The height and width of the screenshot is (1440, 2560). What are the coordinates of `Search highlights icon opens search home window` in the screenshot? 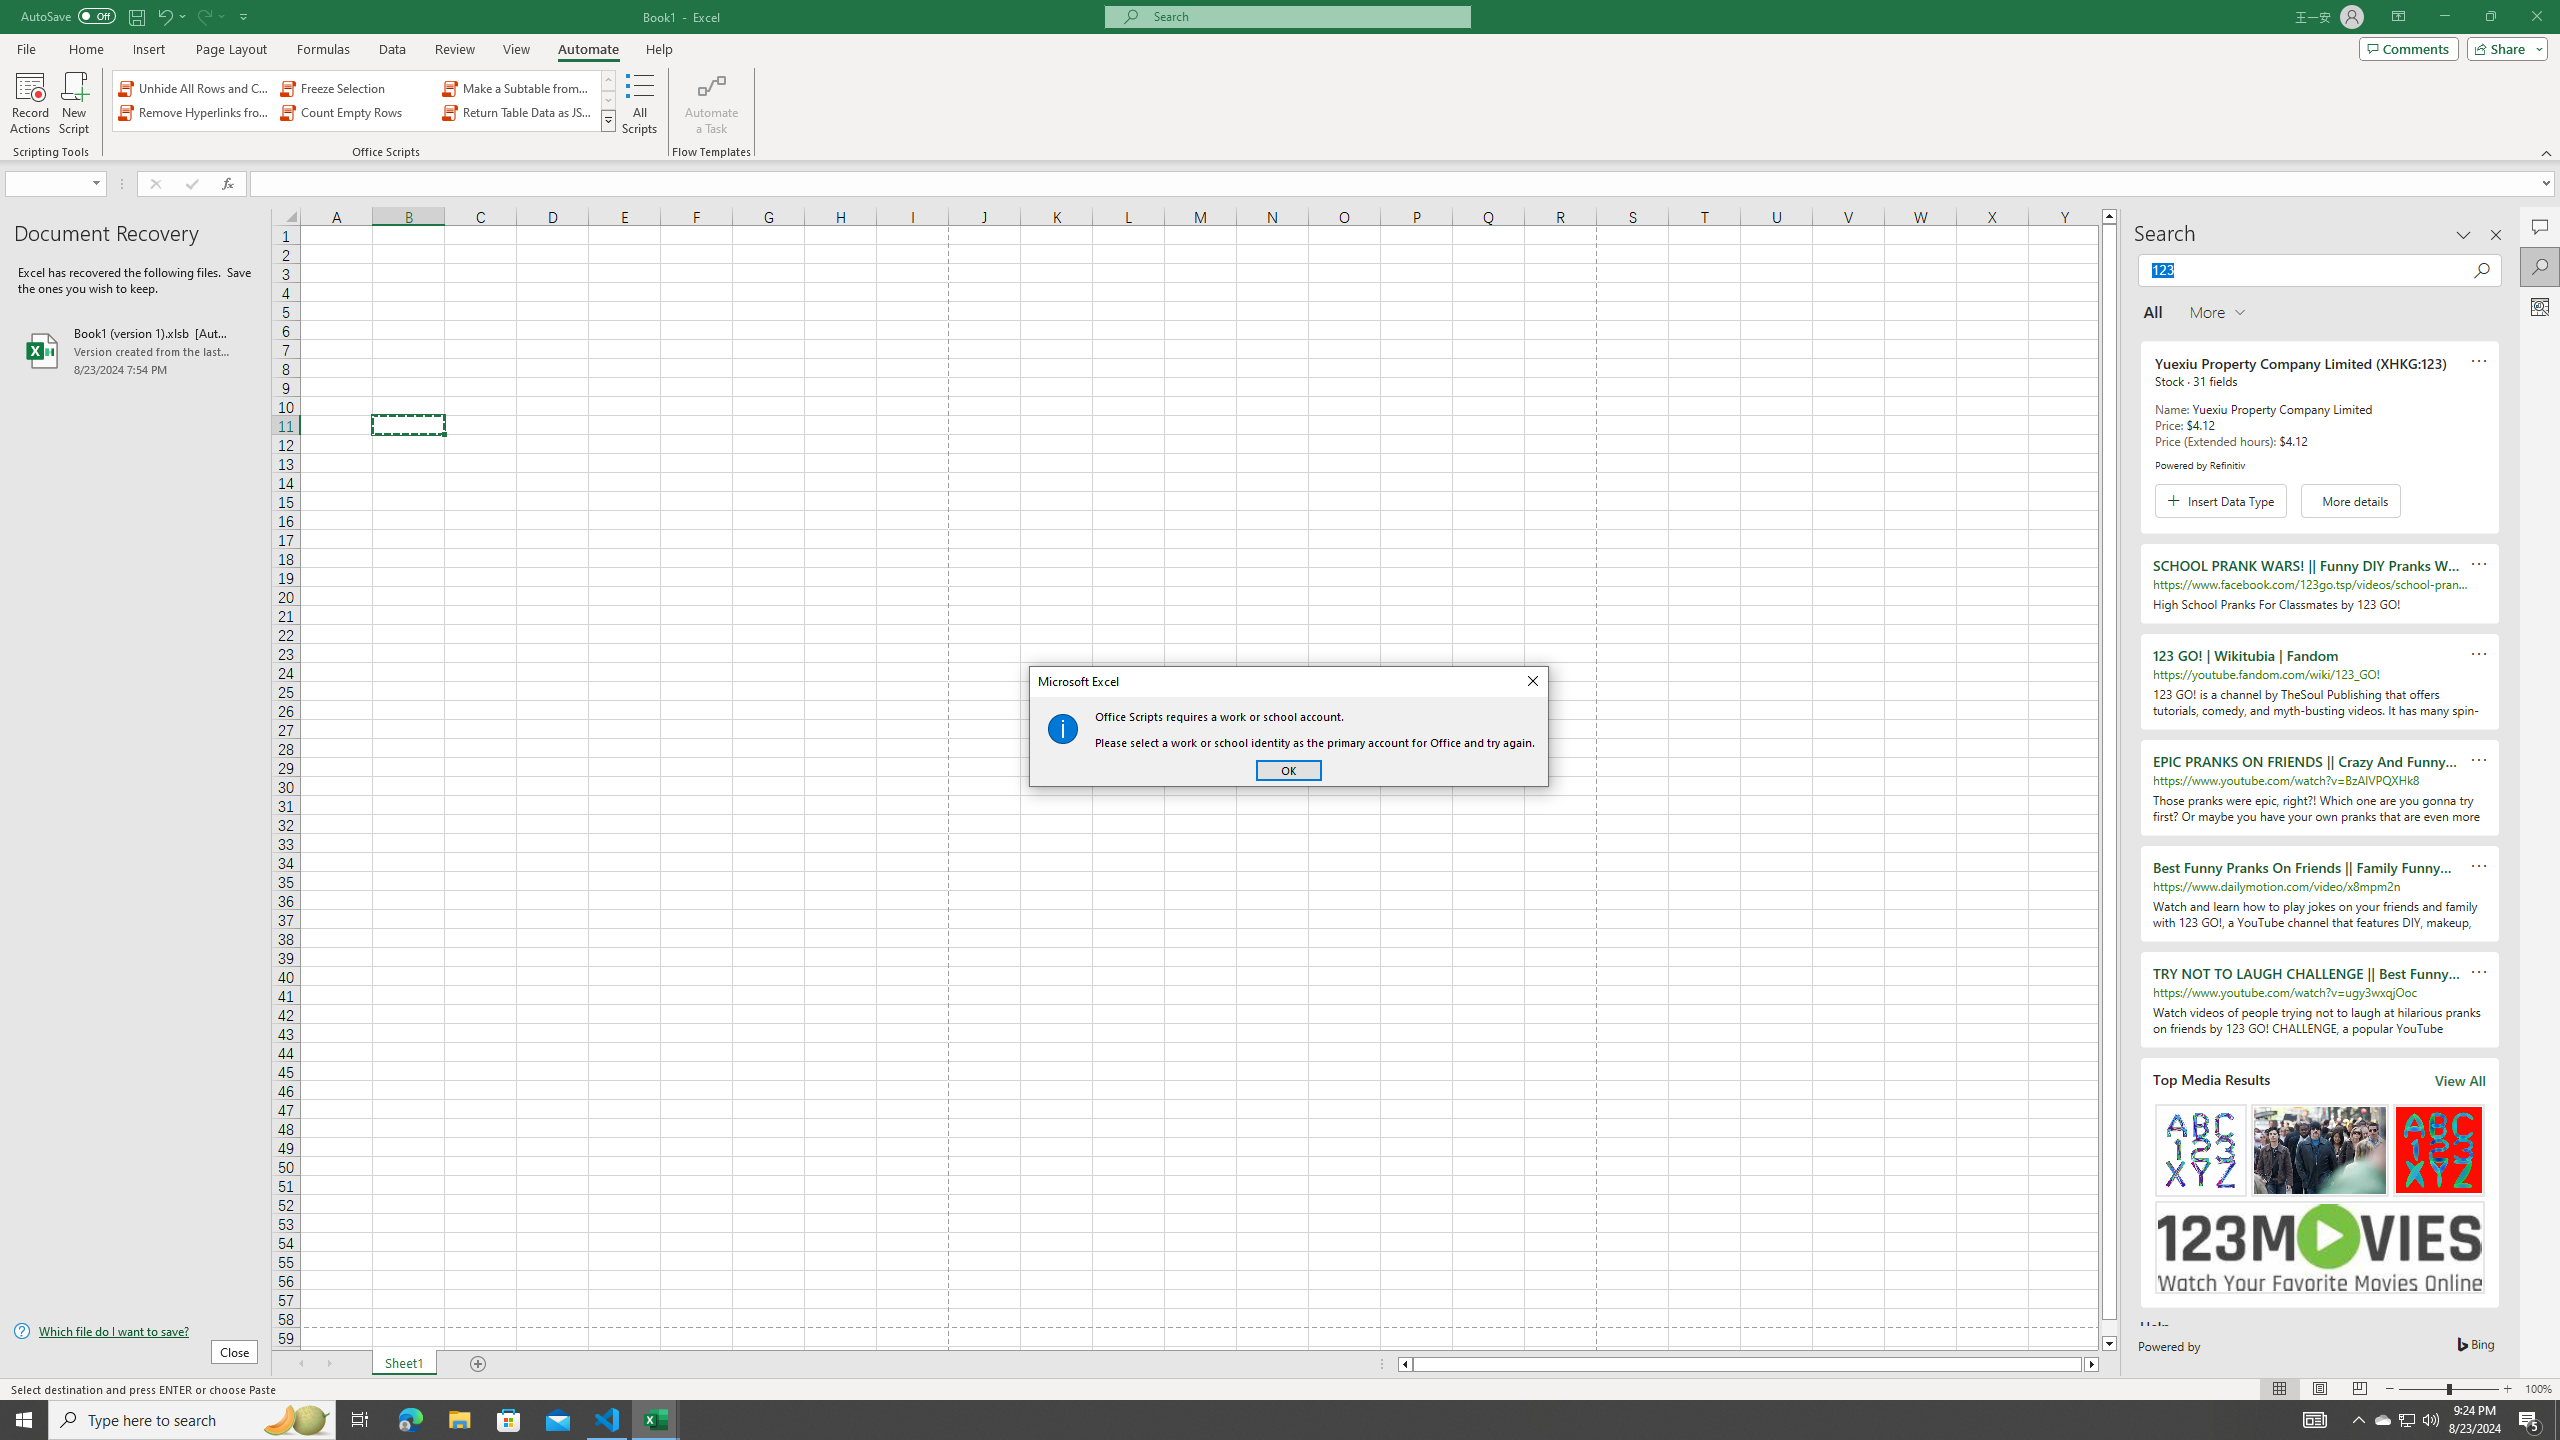 It's located at (296, 1420).